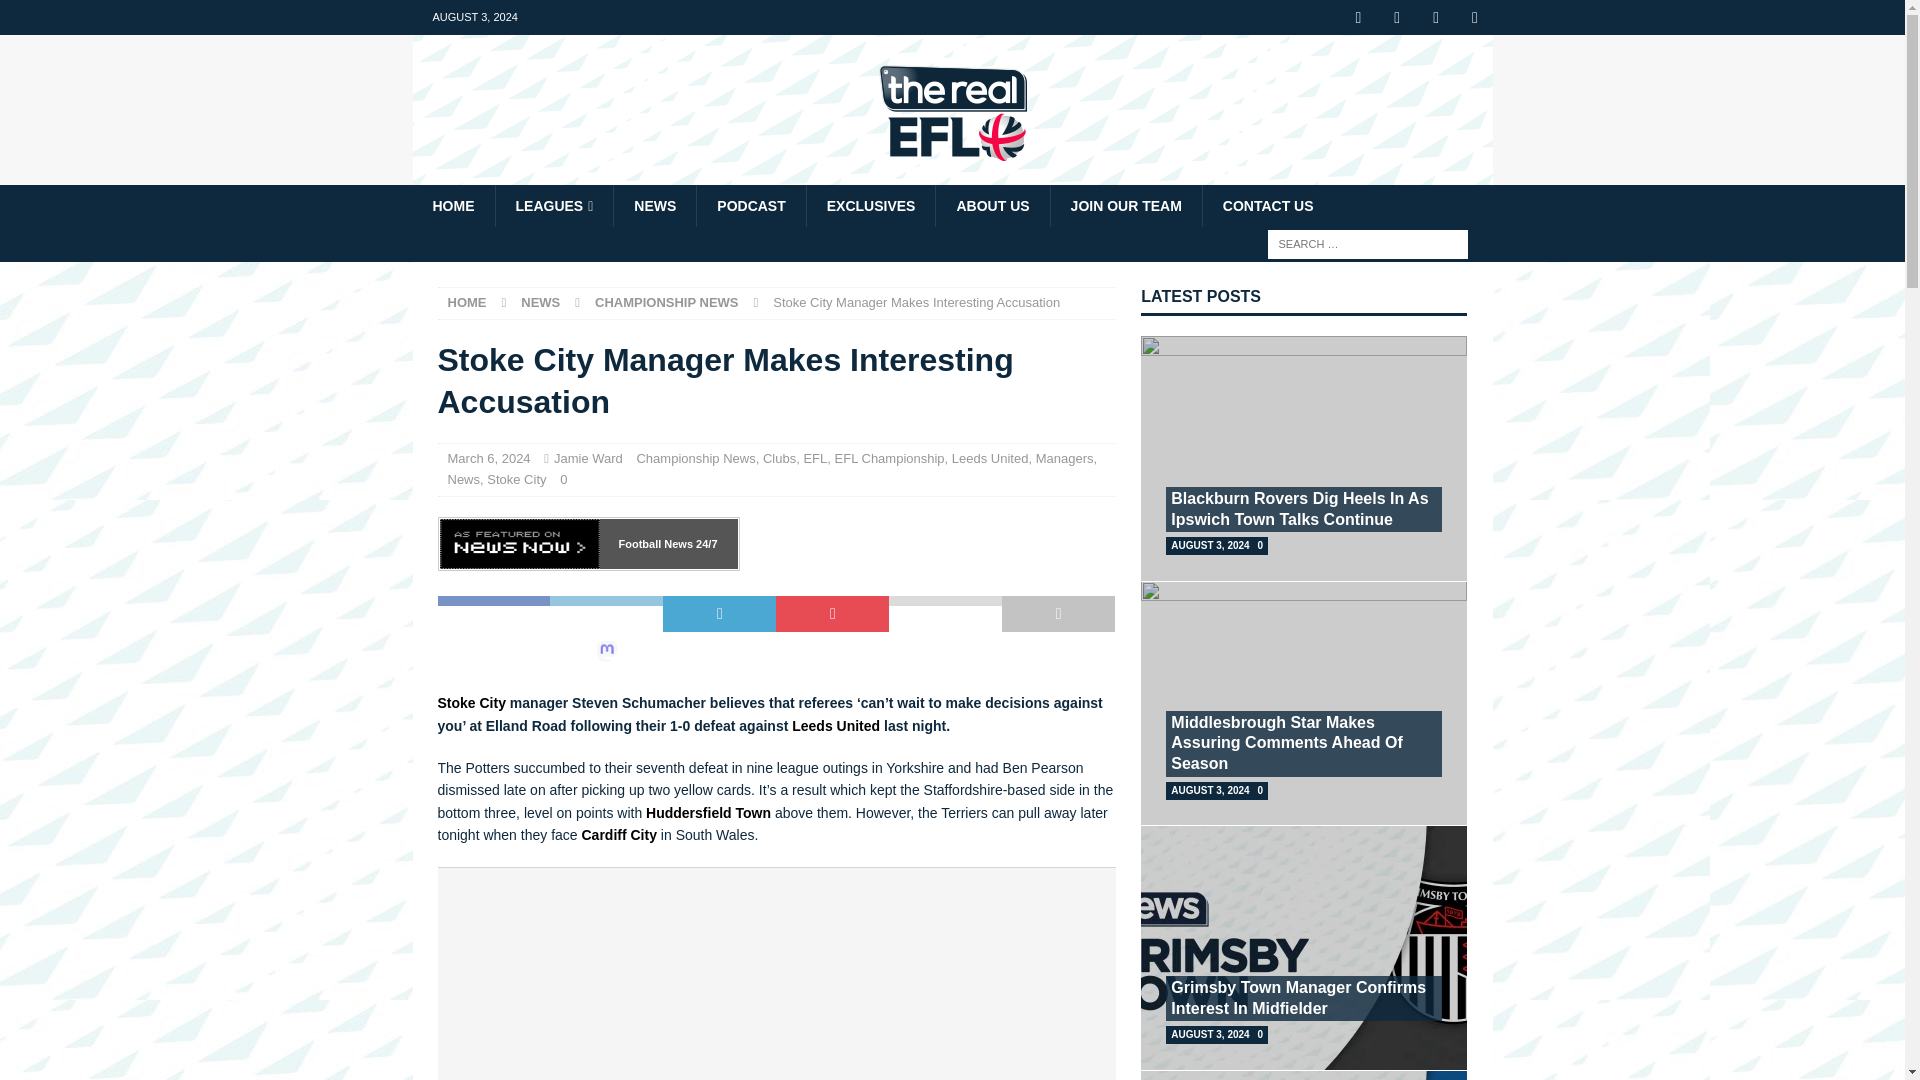 The width and height of the screenshot is (1920, 1080). Describe the element at coordinates (667, 302) in the screenshot. I see `Championship News` at that location.